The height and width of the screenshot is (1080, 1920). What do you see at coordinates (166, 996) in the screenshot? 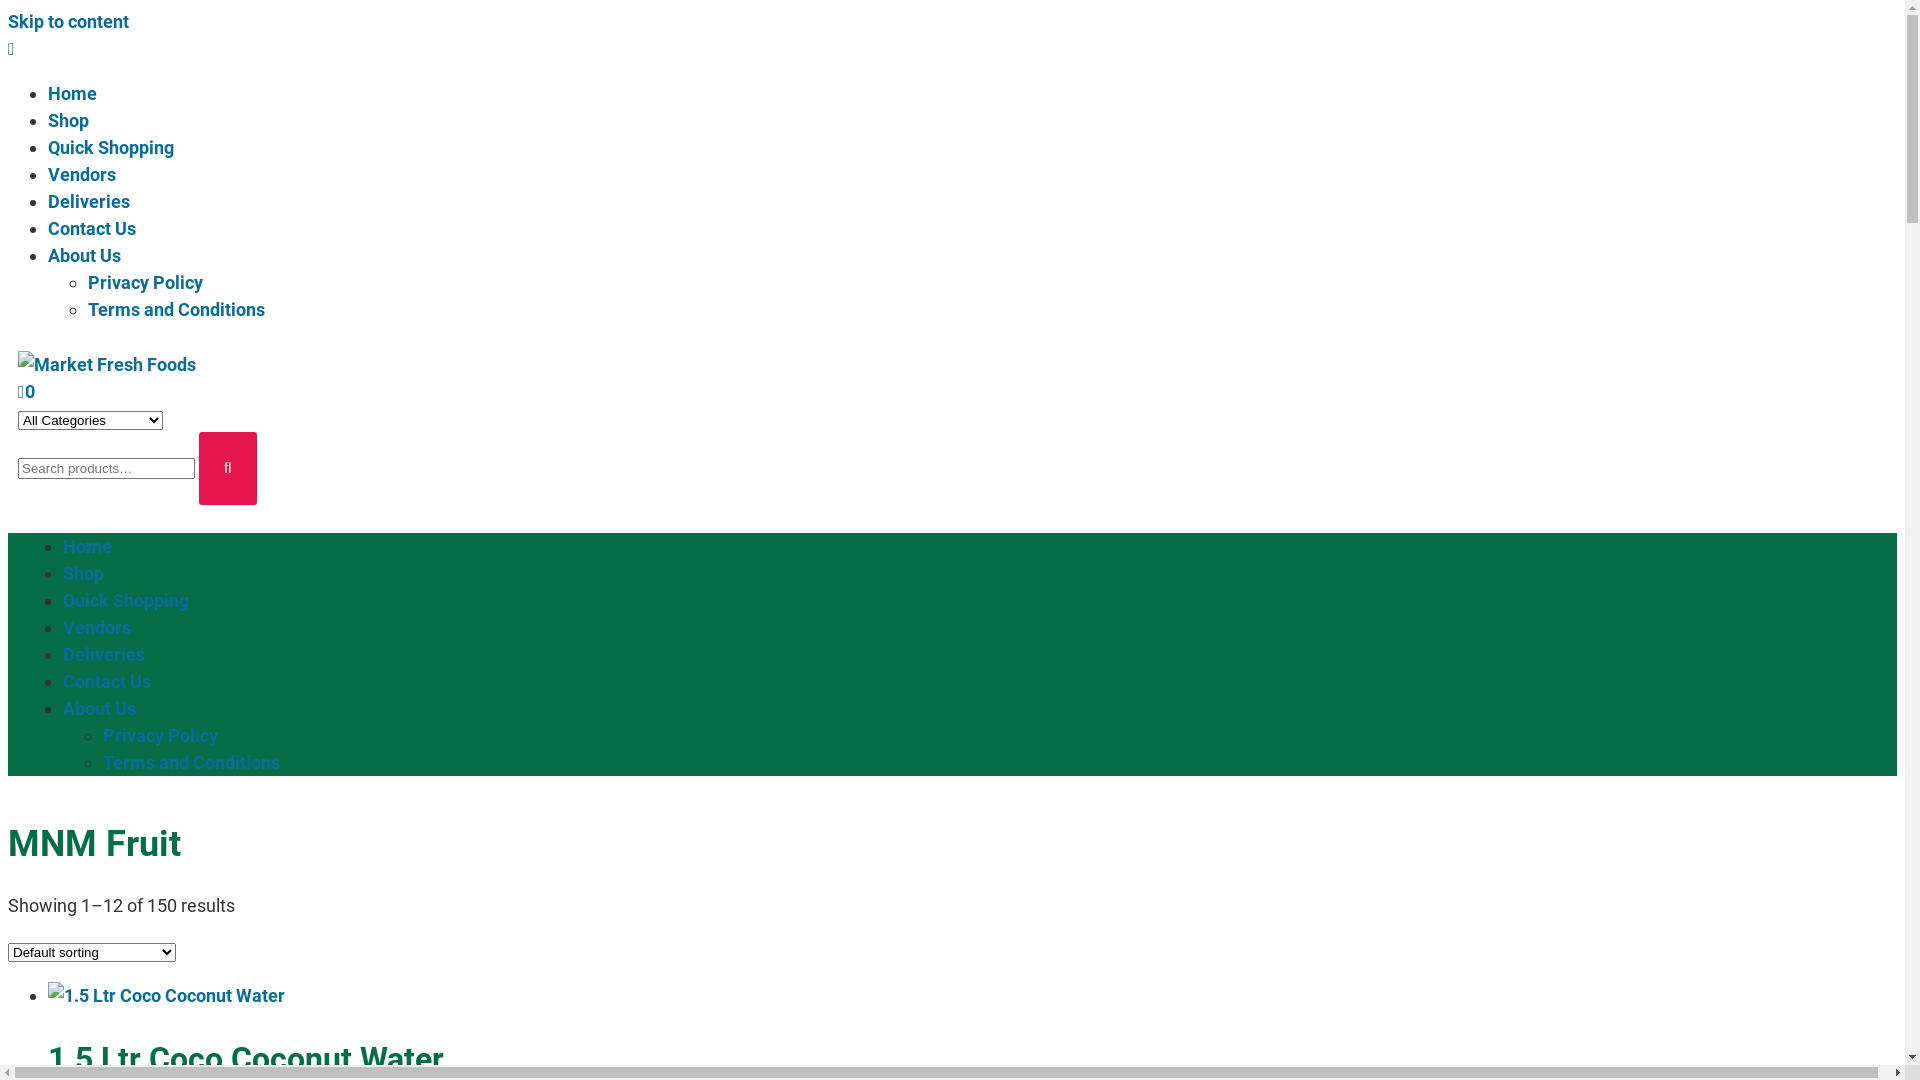
I see `MNM Drinks 1.5 Ltr Coco Coconut Water Coco` at bounding box center [166, 996].